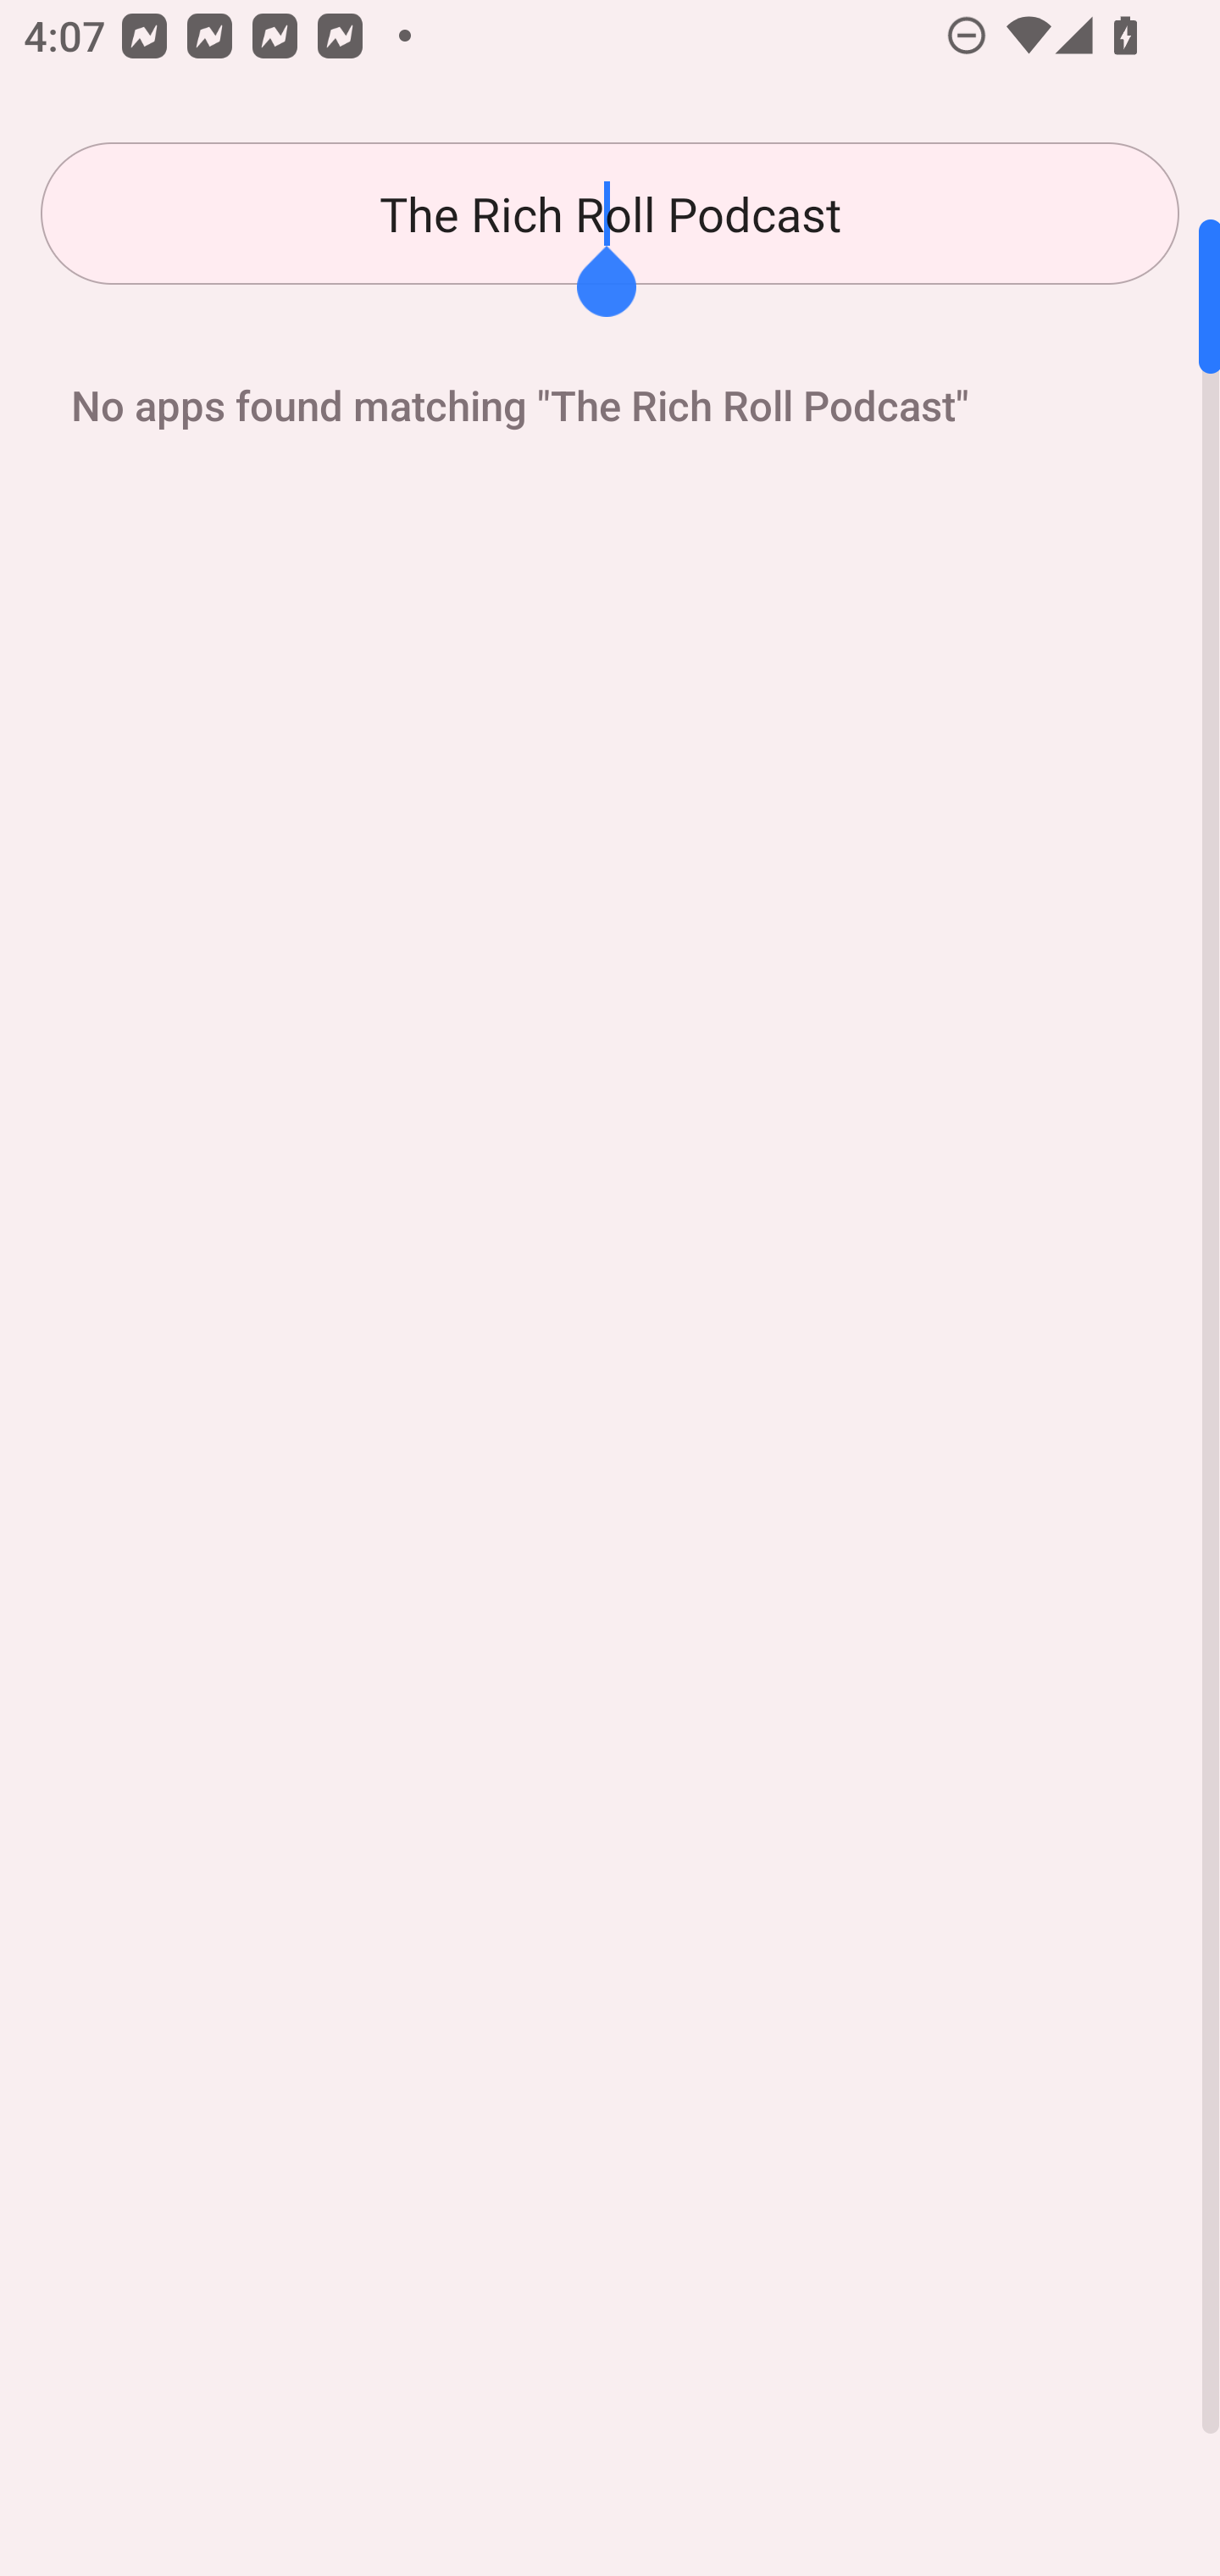 This screenshot has height=2576, width=1220. What do you see at coordinates (610, 214) in the screenshot?
I see `The Rich Roll Podcast` at bounding box center [610, 214].